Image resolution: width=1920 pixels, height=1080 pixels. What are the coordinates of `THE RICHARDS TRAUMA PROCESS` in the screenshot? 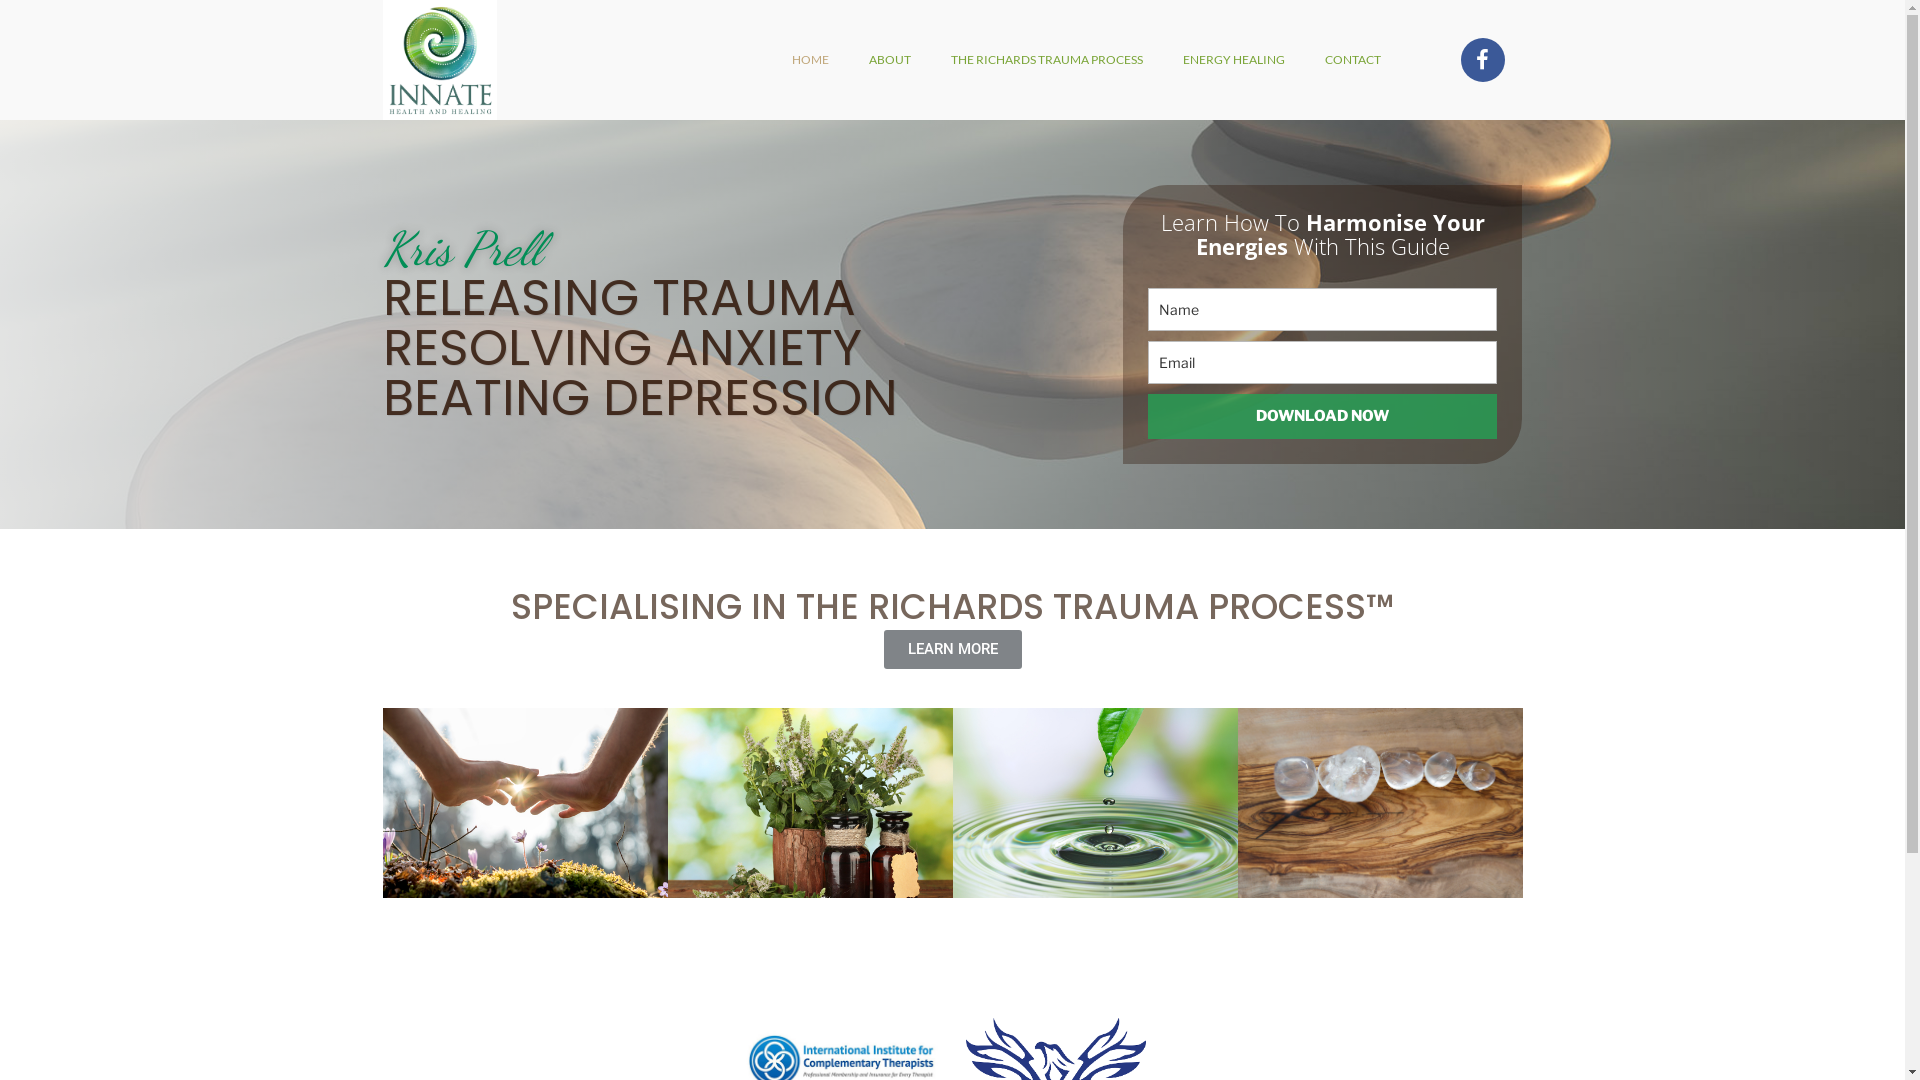 It's located at (1047, 60).